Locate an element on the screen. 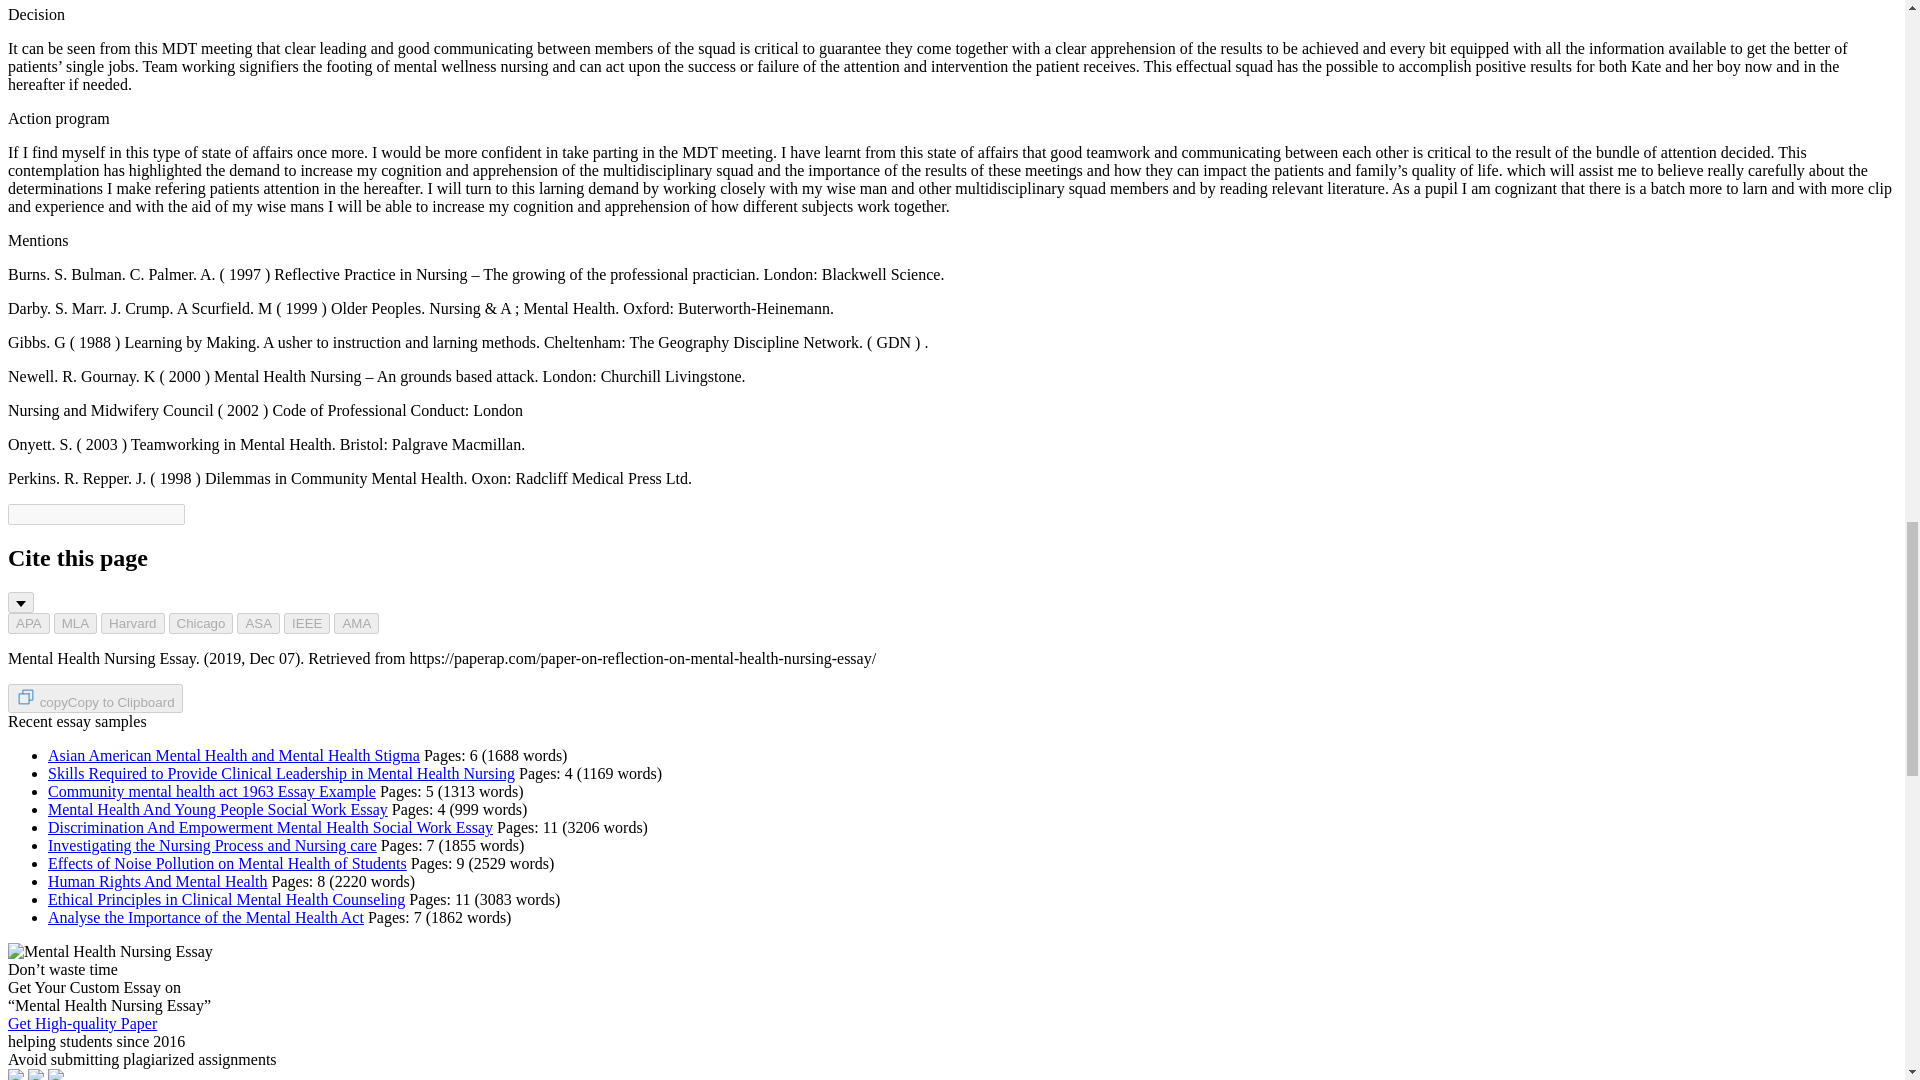 This screenshot has width=1920, height=1080. Chicago is located at coordinates (200, 623).